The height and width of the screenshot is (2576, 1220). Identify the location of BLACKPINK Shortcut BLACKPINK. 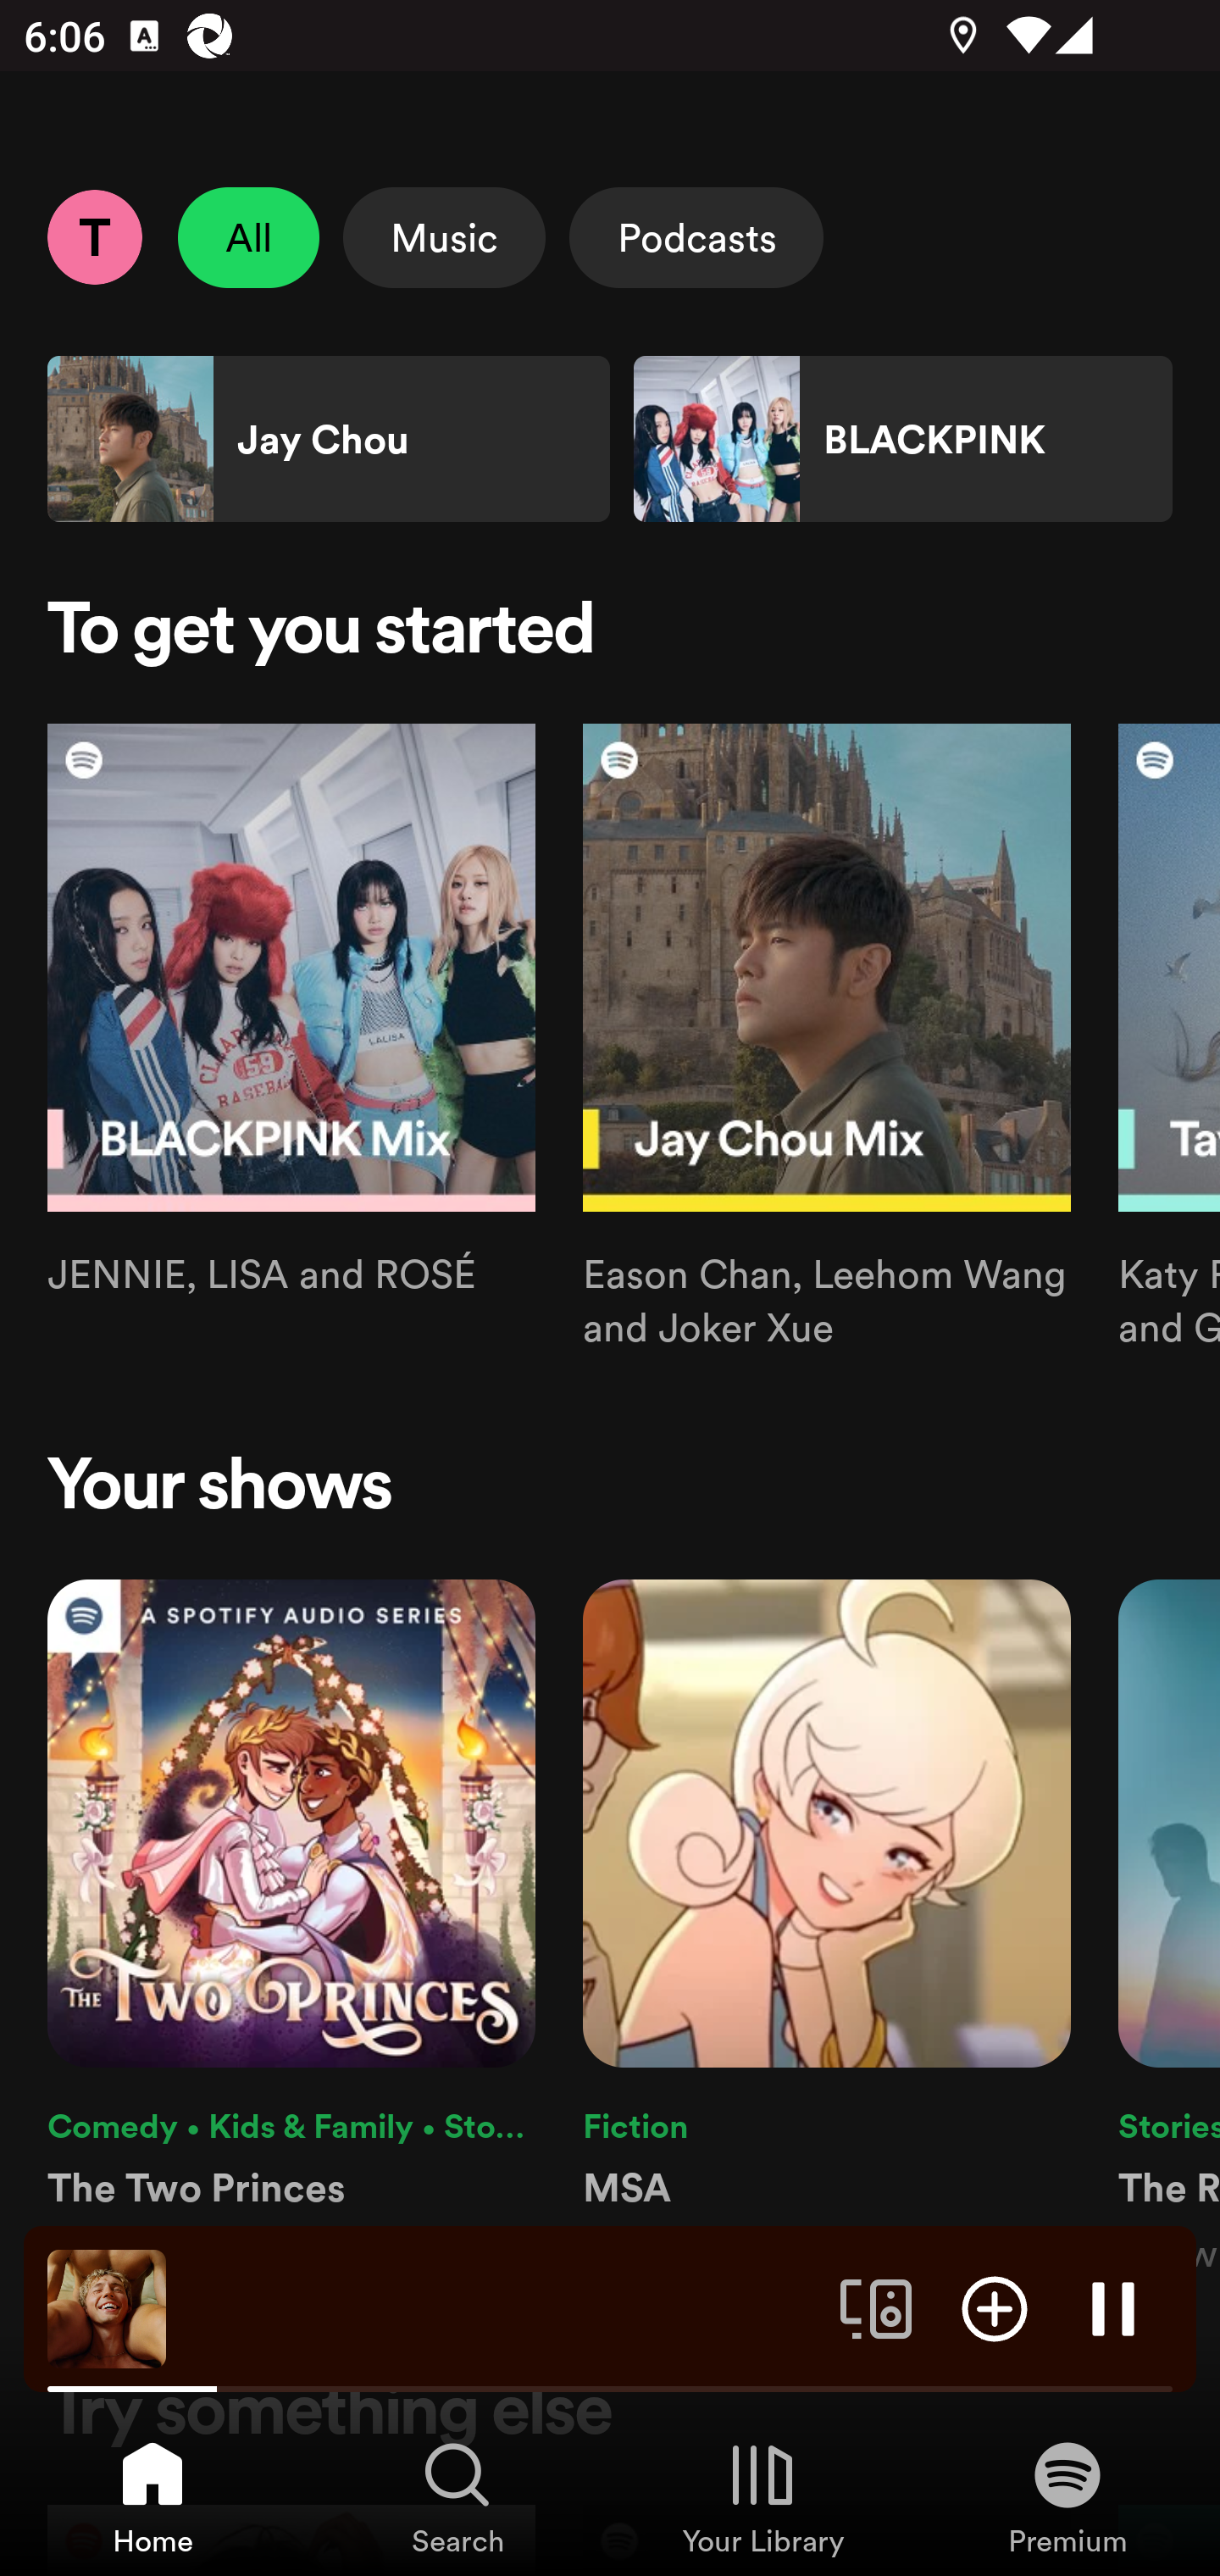
(902, 439).